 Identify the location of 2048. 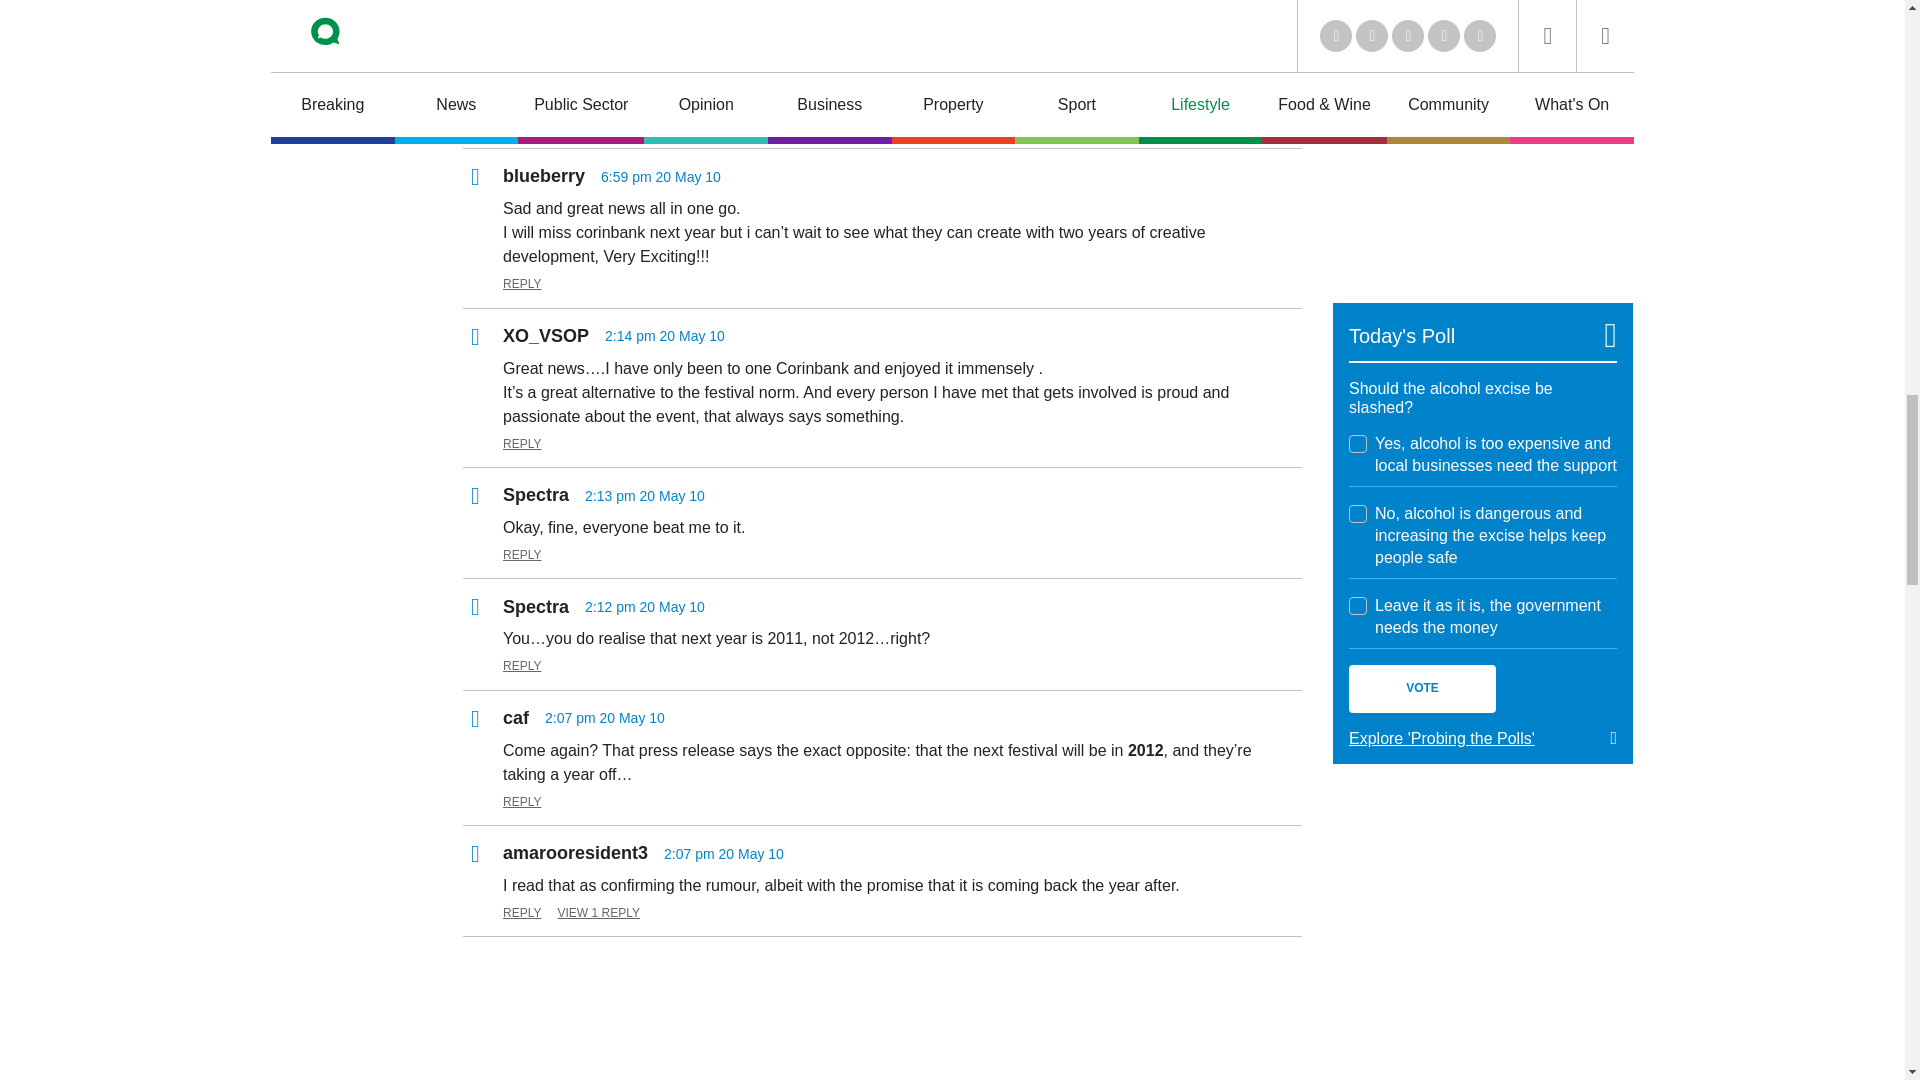
(1358, 606).